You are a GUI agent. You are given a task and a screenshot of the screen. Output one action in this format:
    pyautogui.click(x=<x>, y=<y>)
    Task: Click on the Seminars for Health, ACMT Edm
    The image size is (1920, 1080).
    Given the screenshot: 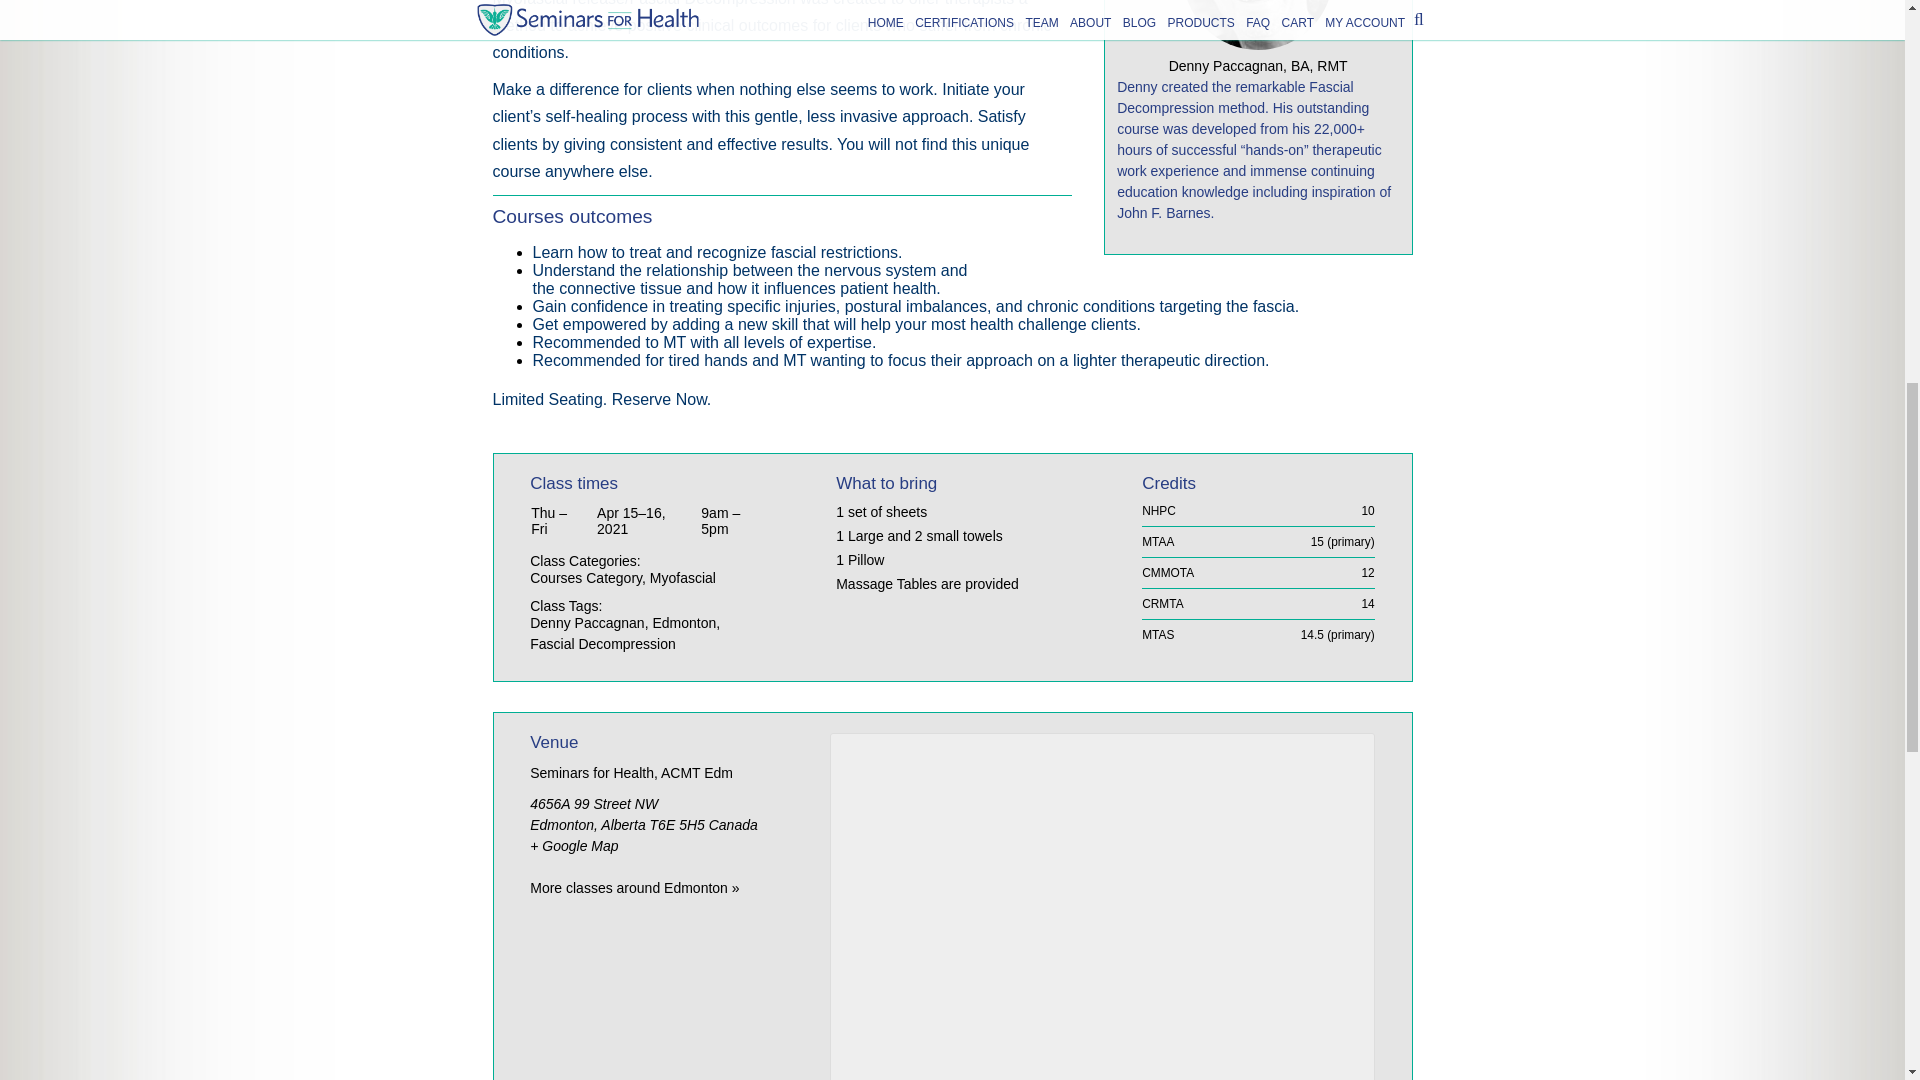 What is the action you would take?
    pyautogui.click(x=631, y=772)
    